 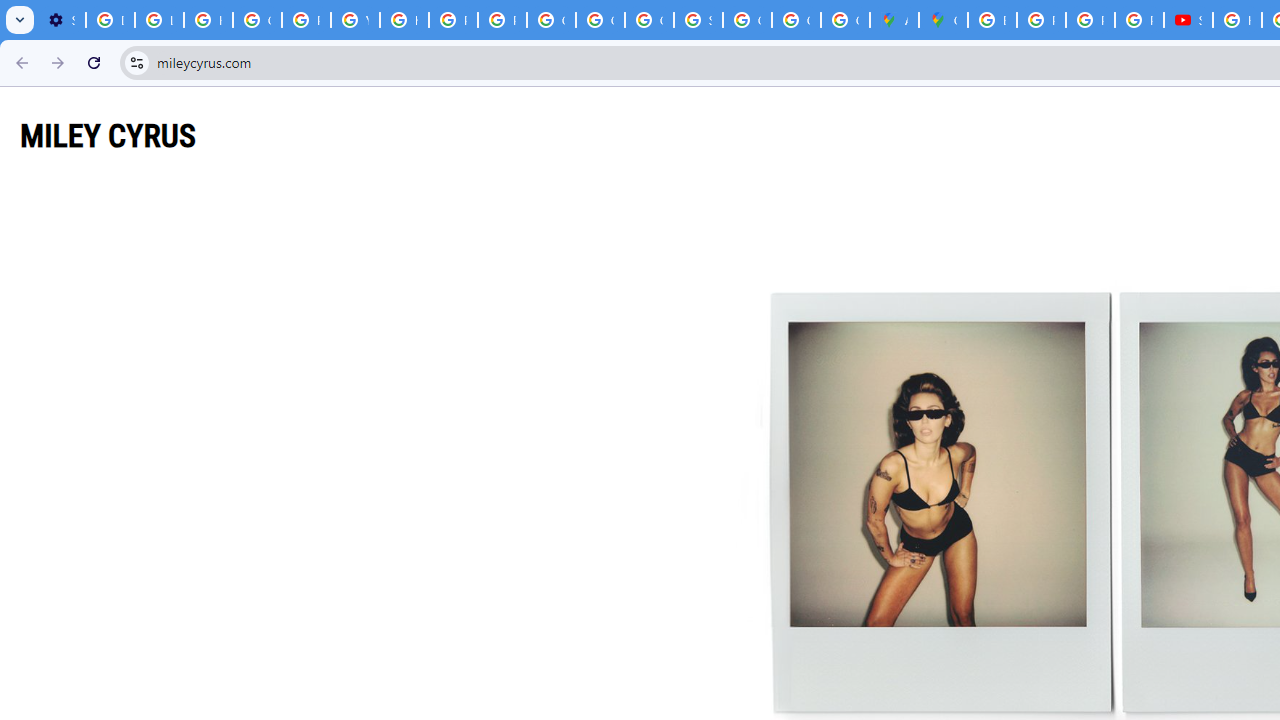 I want to click on Privacy Help Center - Policies Help, so click(x=1090, y=20).